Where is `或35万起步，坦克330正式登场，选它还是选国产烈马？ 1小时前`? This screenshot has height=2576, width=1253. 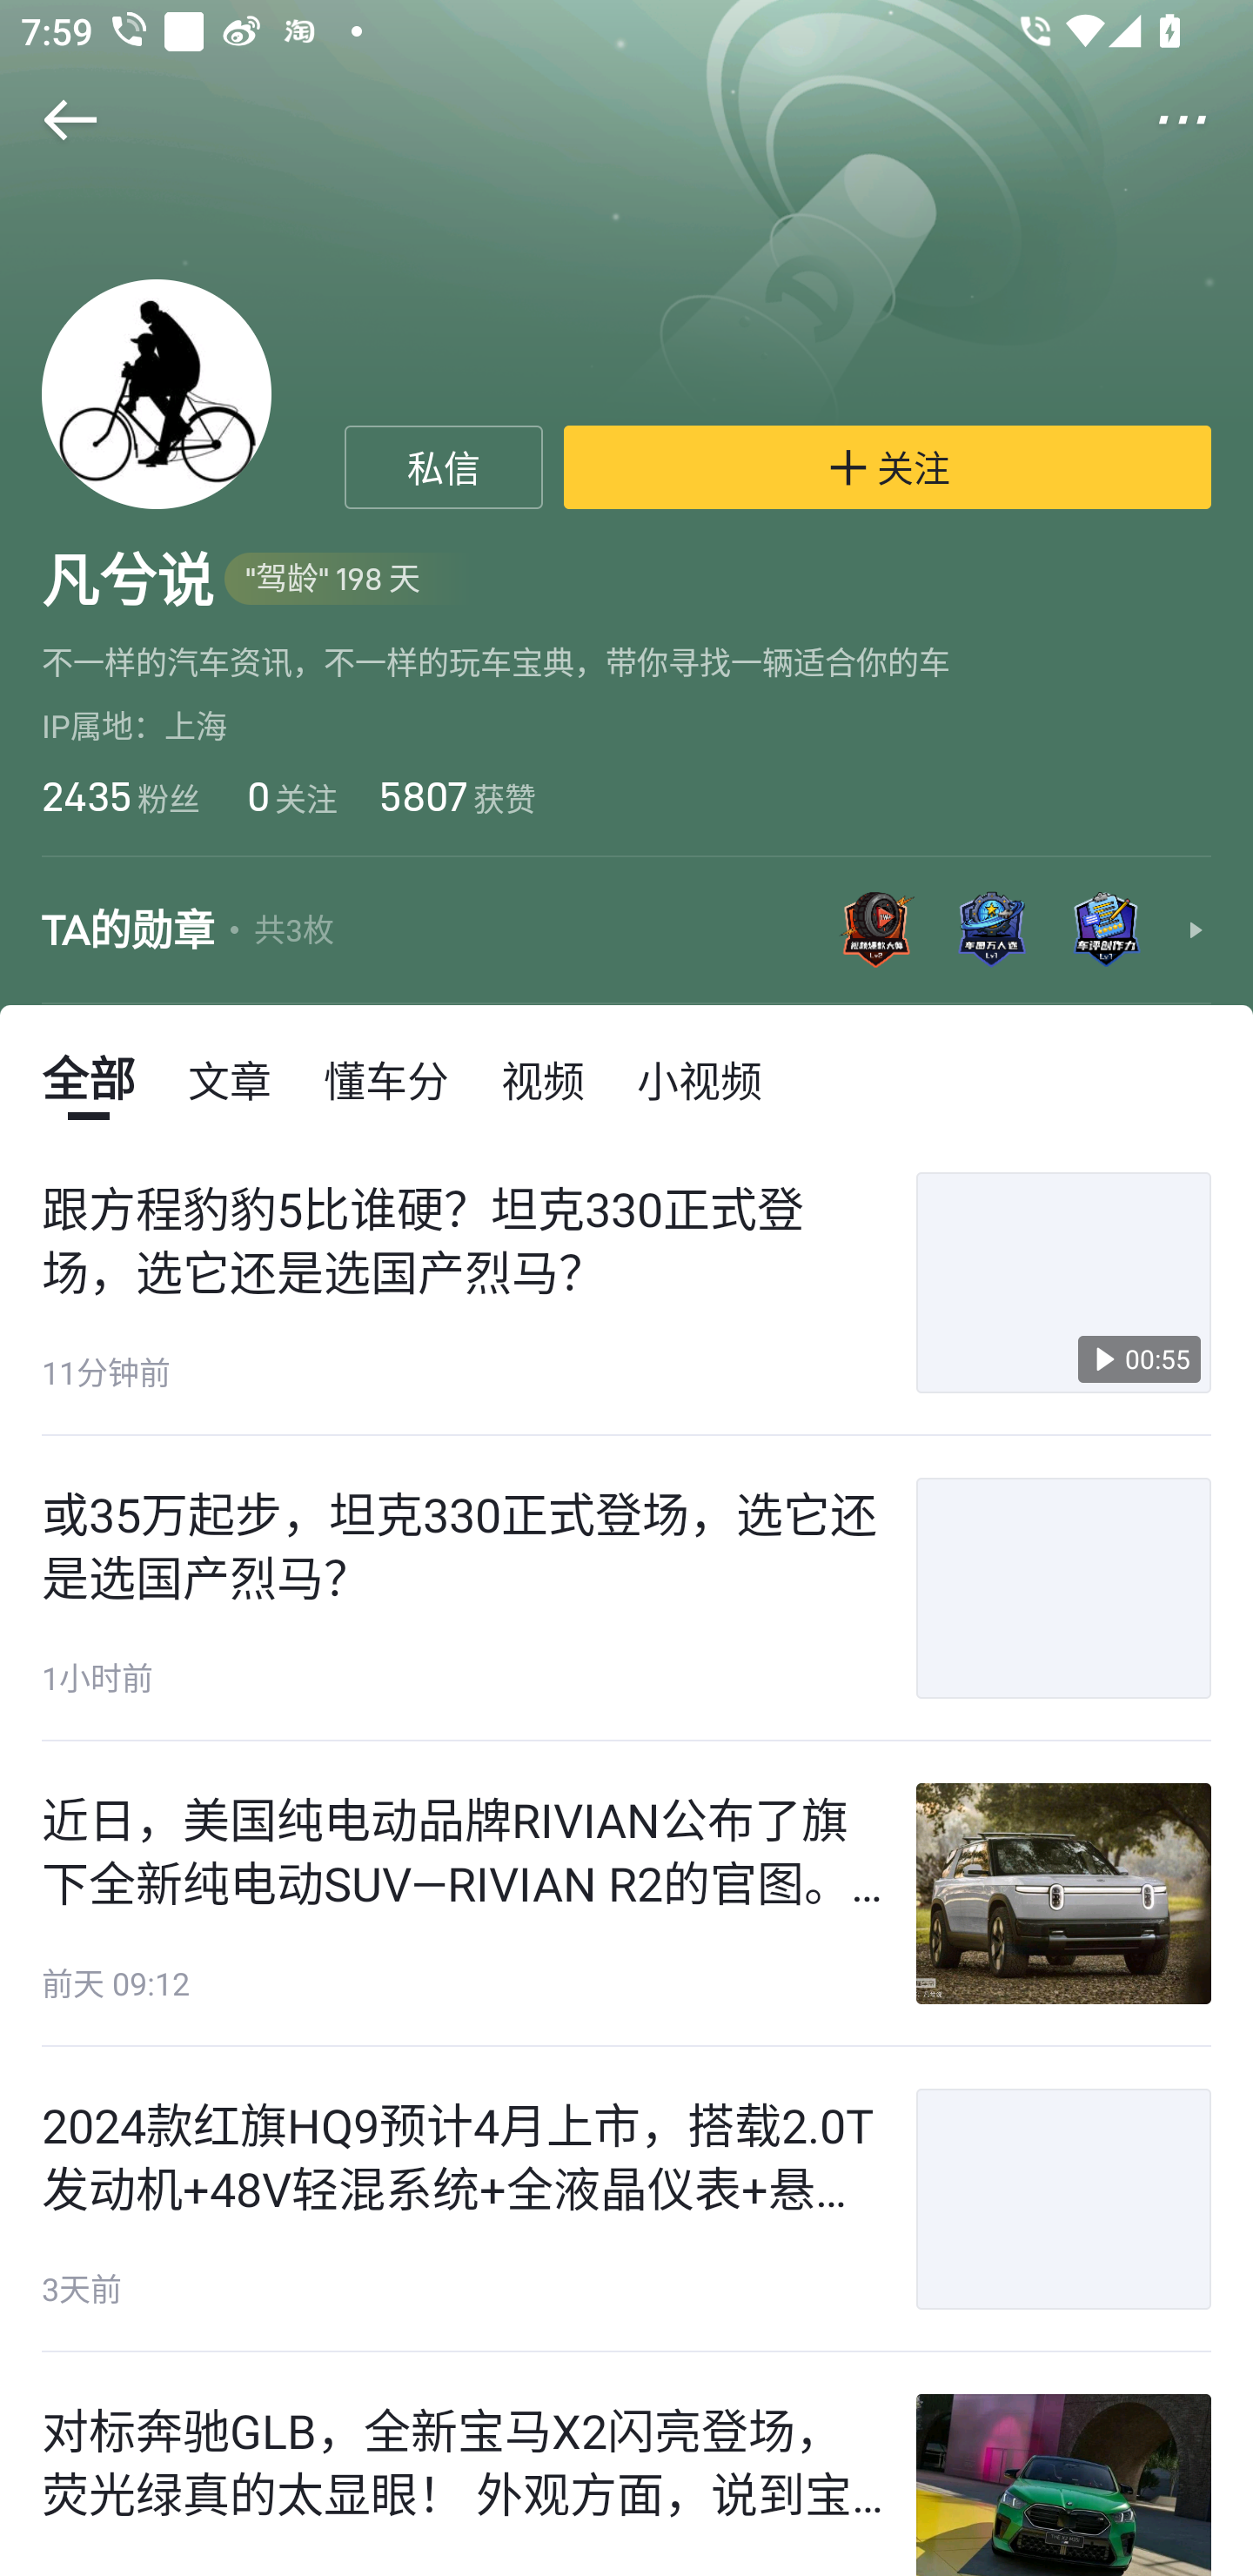
或35万起步，坦克330正式登场，选它还是选国产烈马？ 1小时前 is located at coordinates (626, 1587).